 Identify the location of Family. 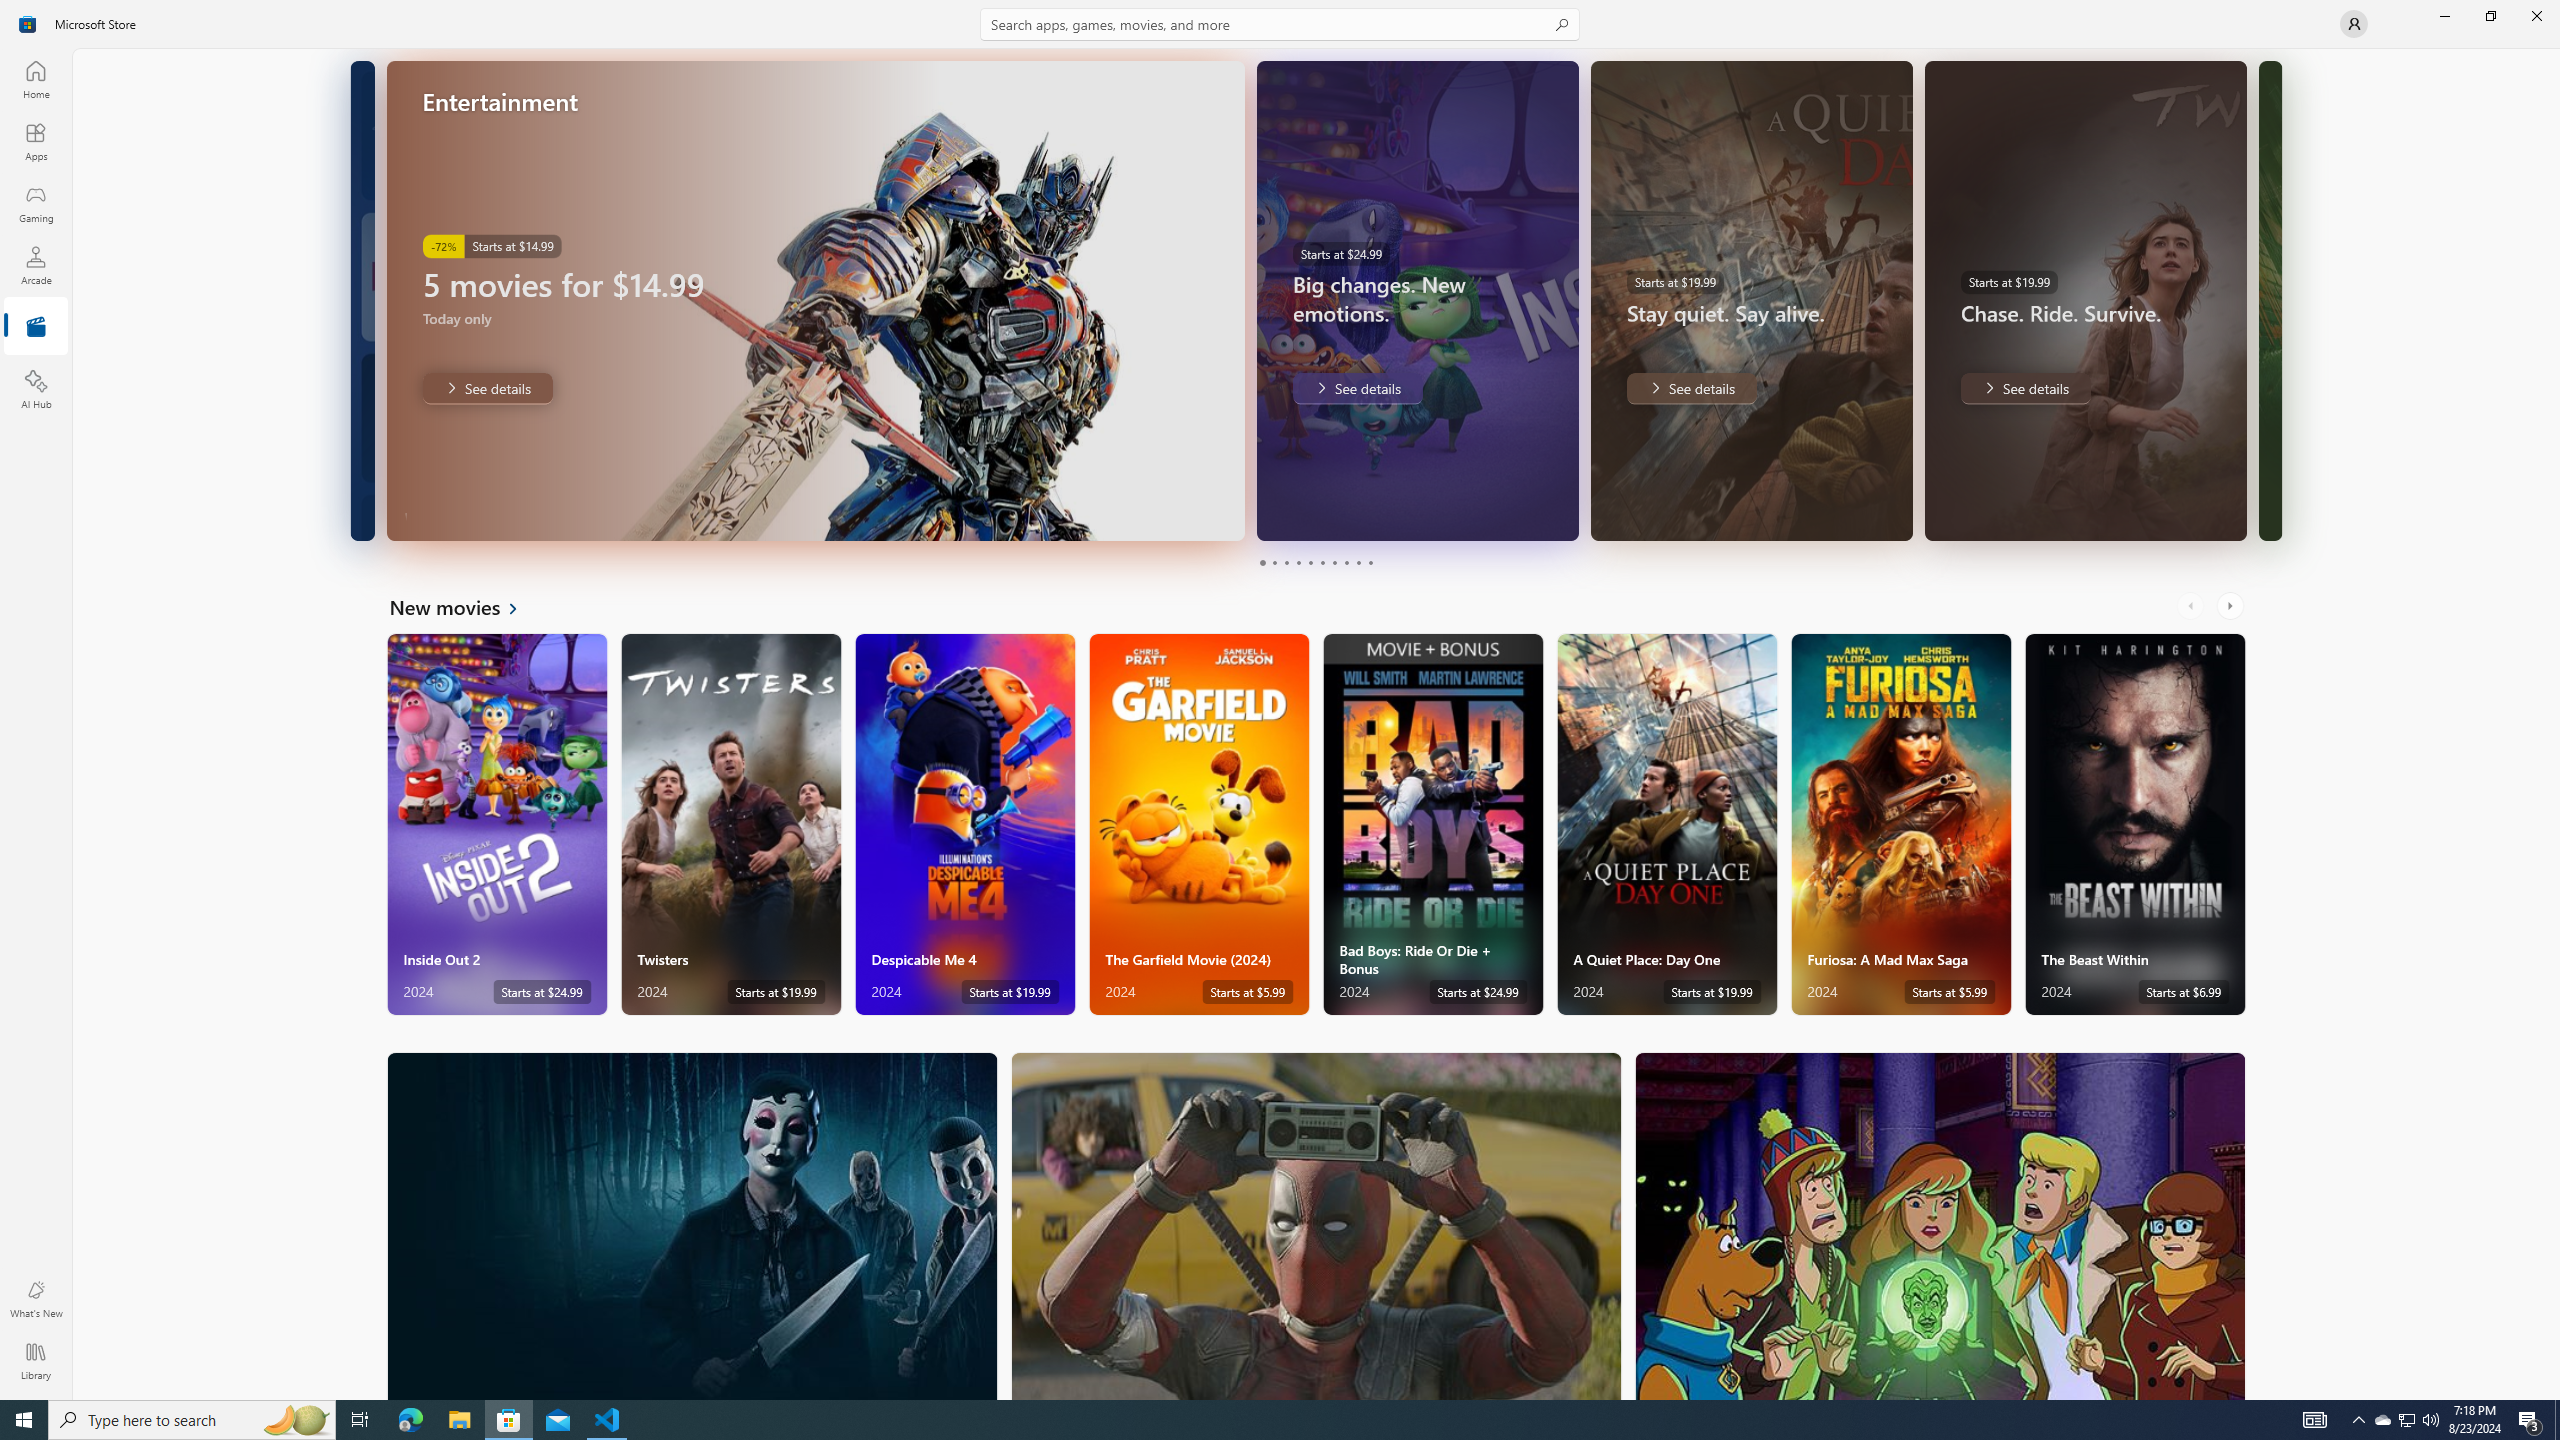
(1939, 1226).